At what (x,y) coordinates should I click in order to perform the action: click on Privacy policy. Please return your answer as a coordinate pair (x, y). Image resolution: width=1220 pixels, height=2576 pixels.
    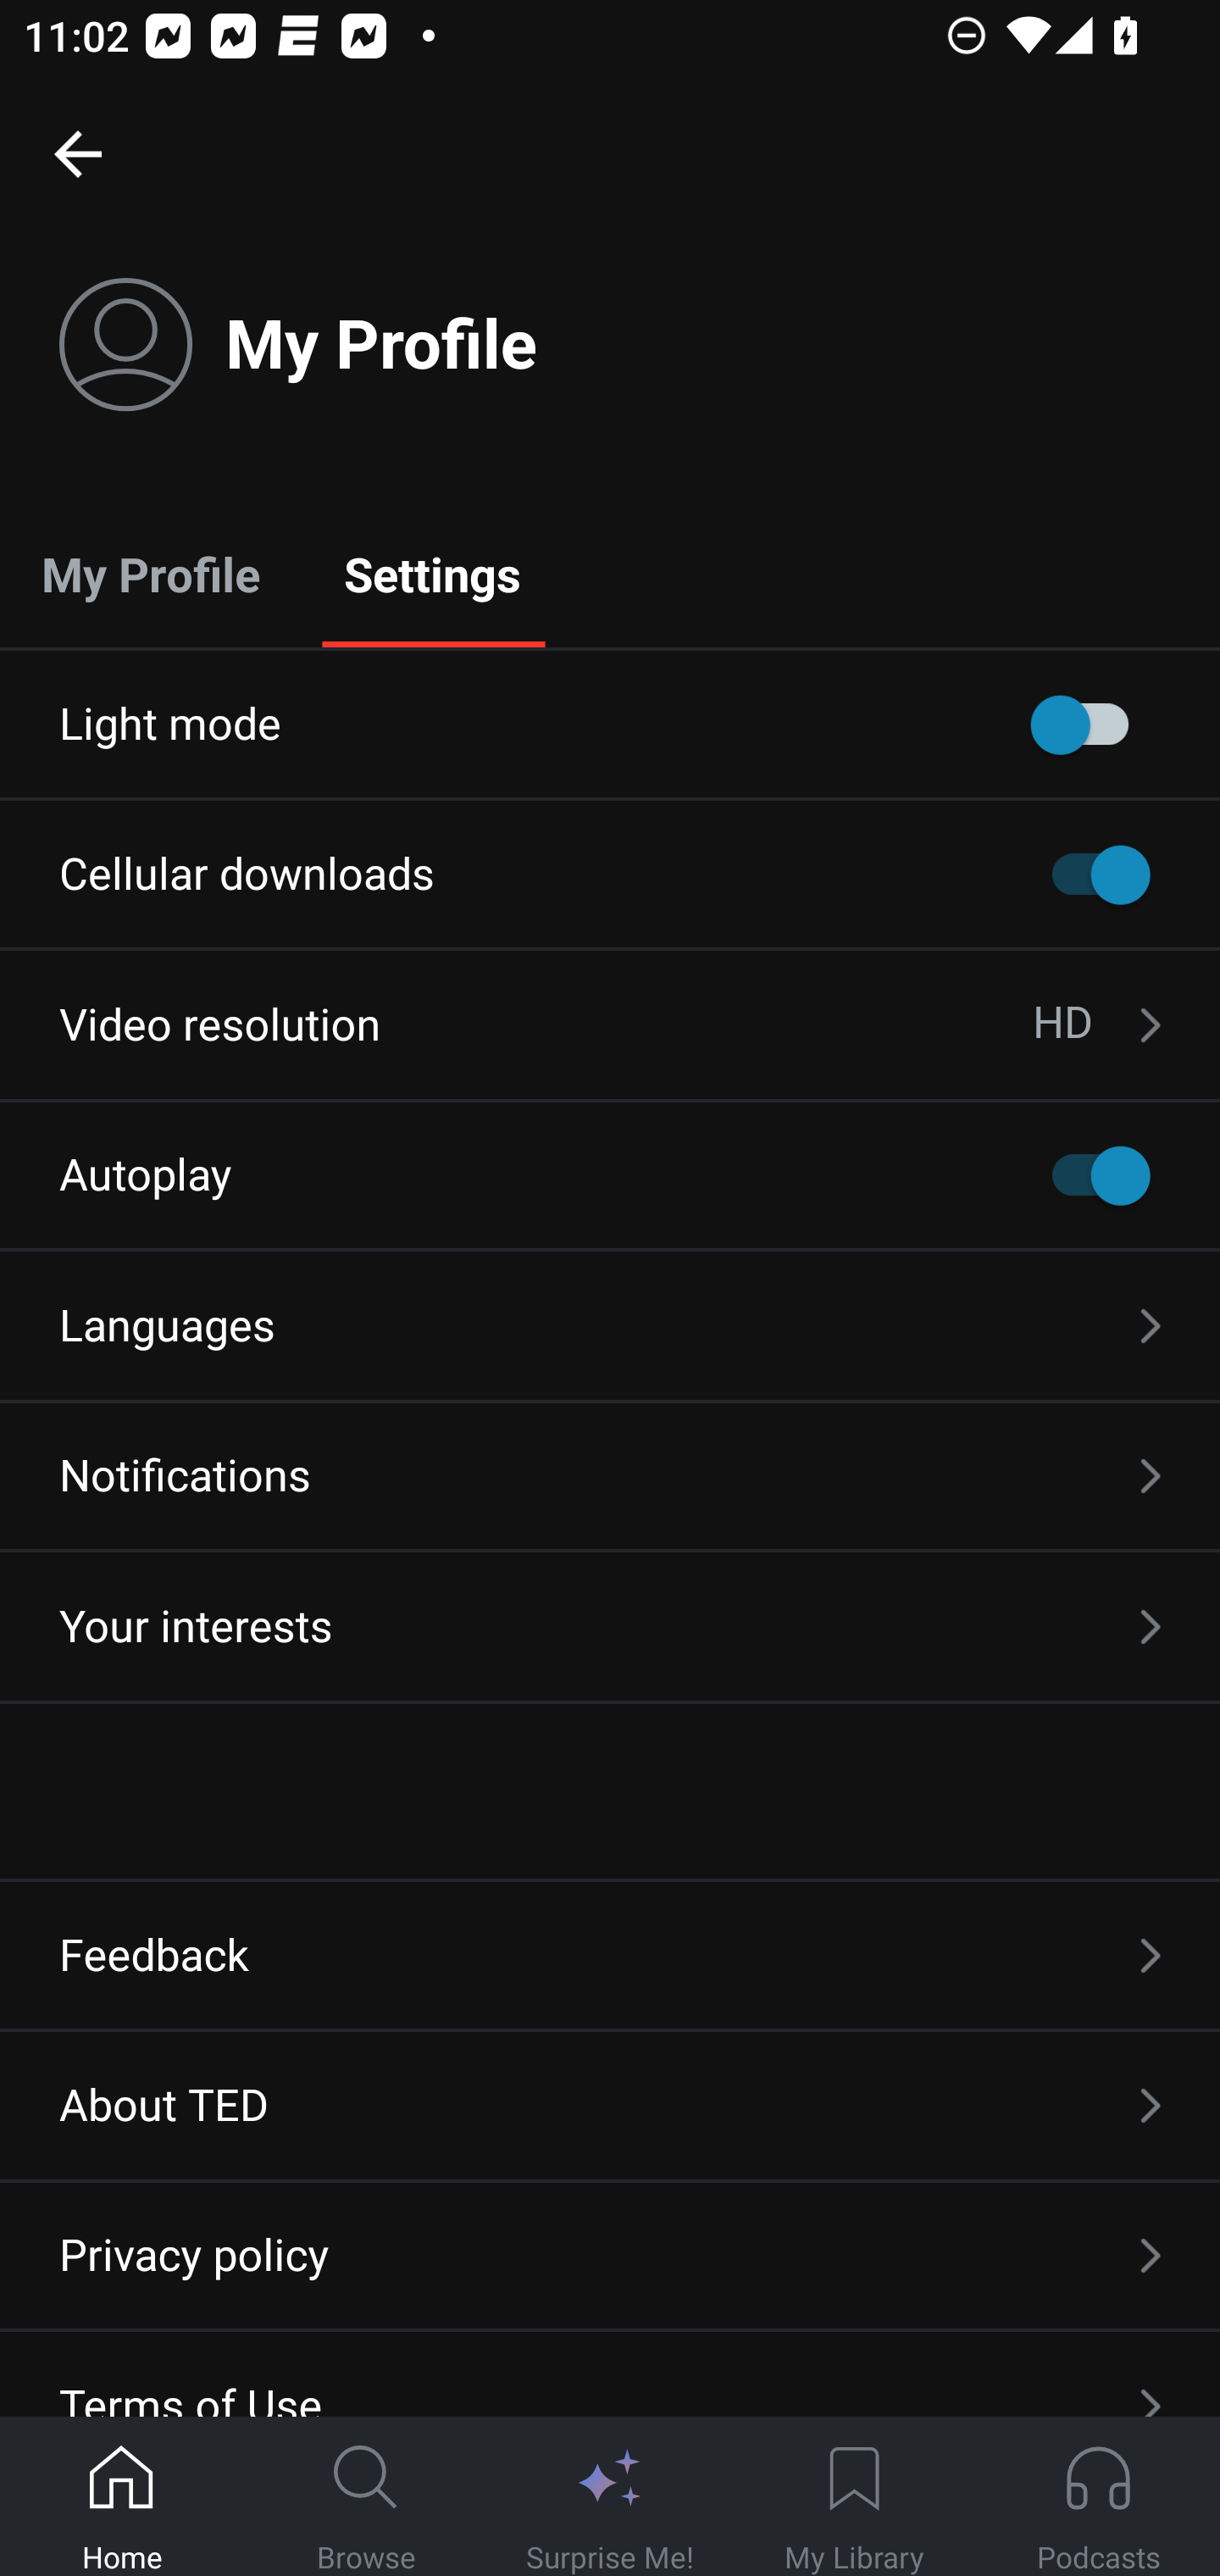
    Looking at the image, I should click on (610, 2255).